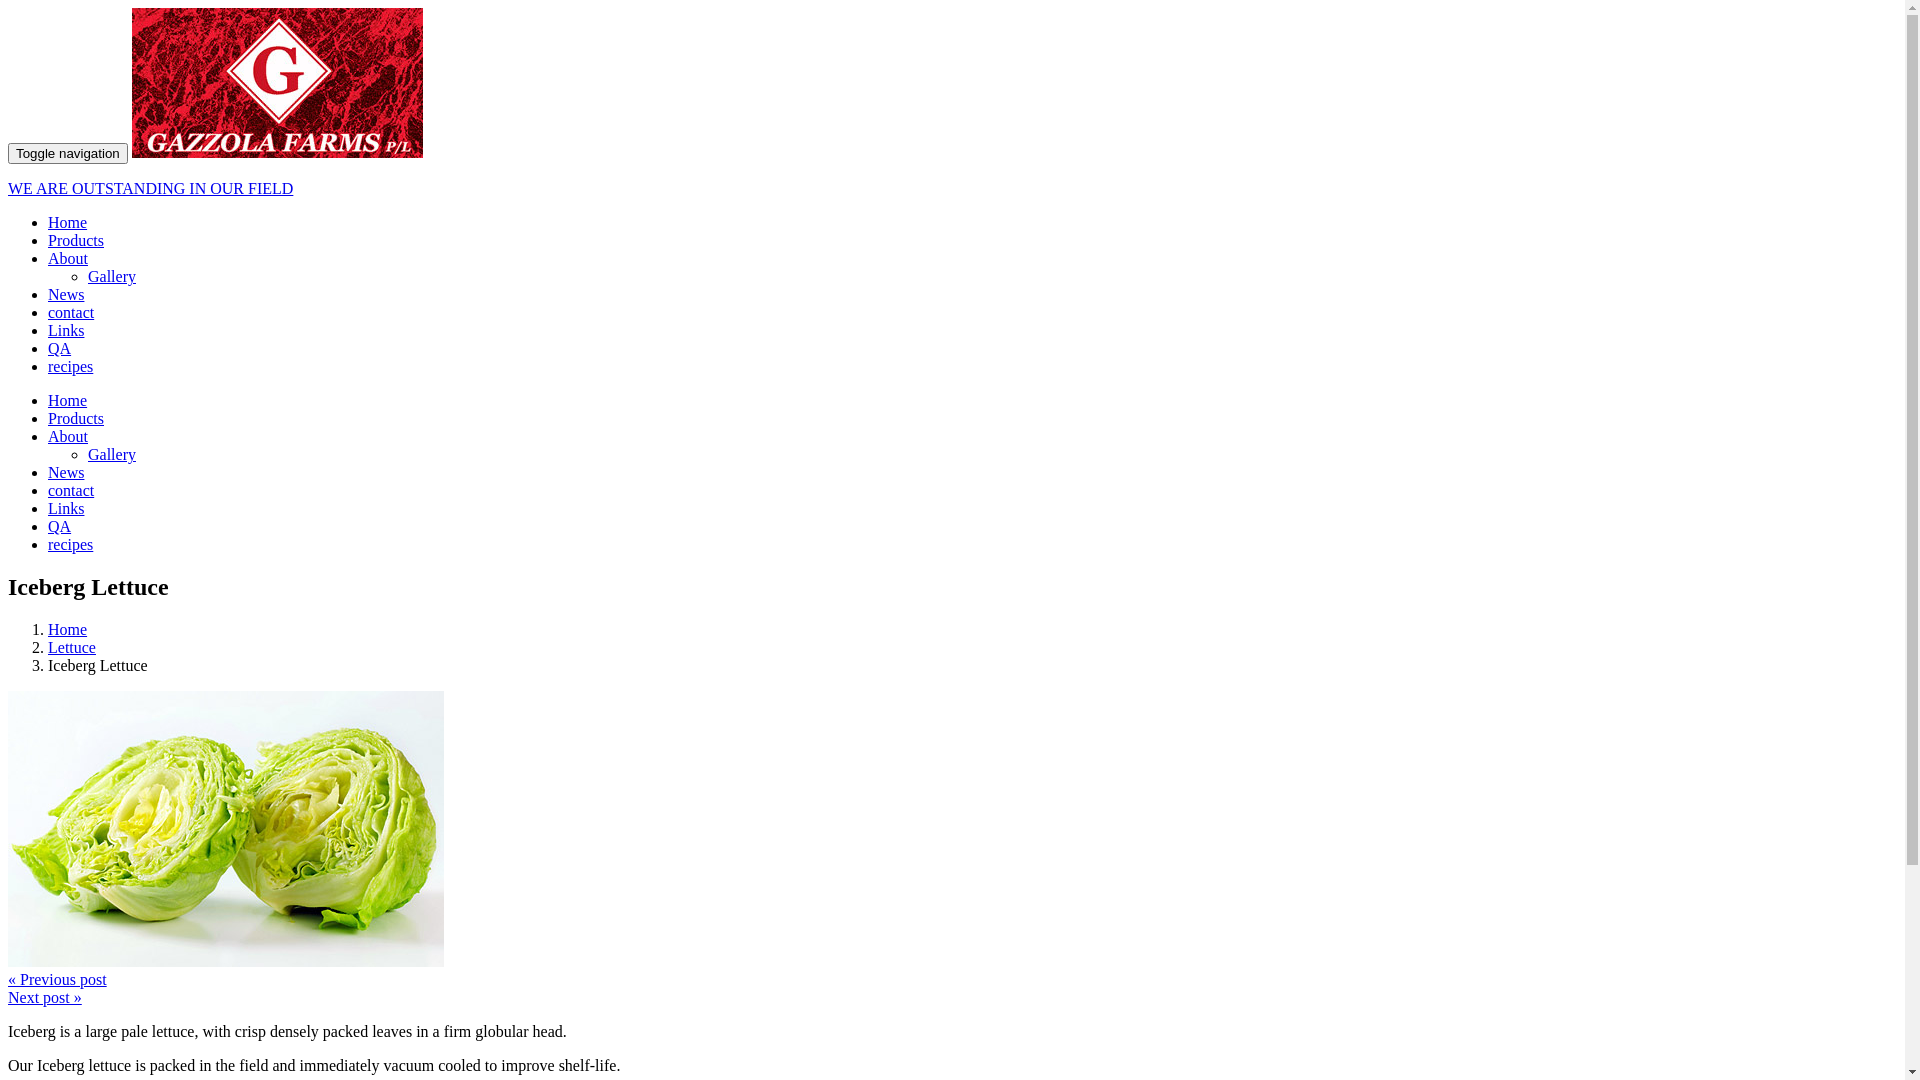  I want to click on Home, so click(68, 630).